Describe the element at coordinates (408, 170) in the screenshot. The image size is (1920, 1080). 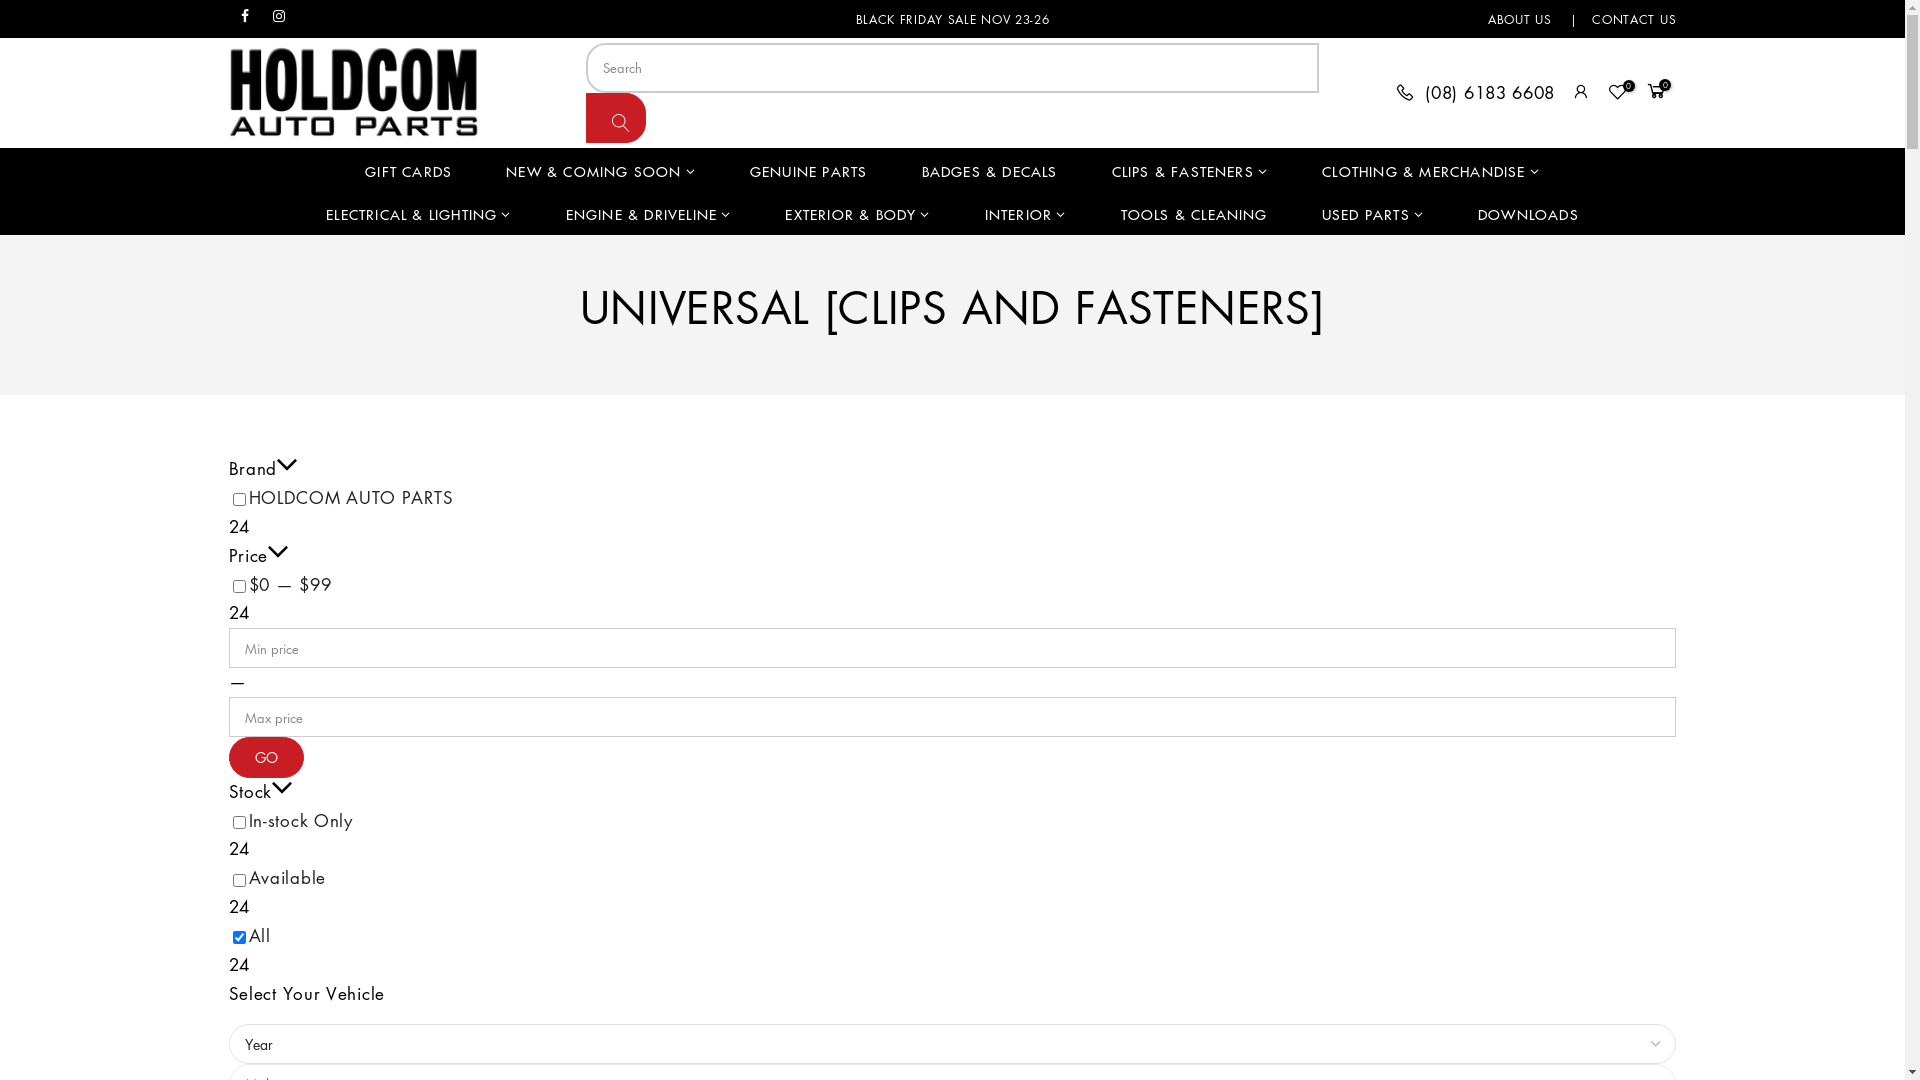
I see `GIFT CARDS` at that location.